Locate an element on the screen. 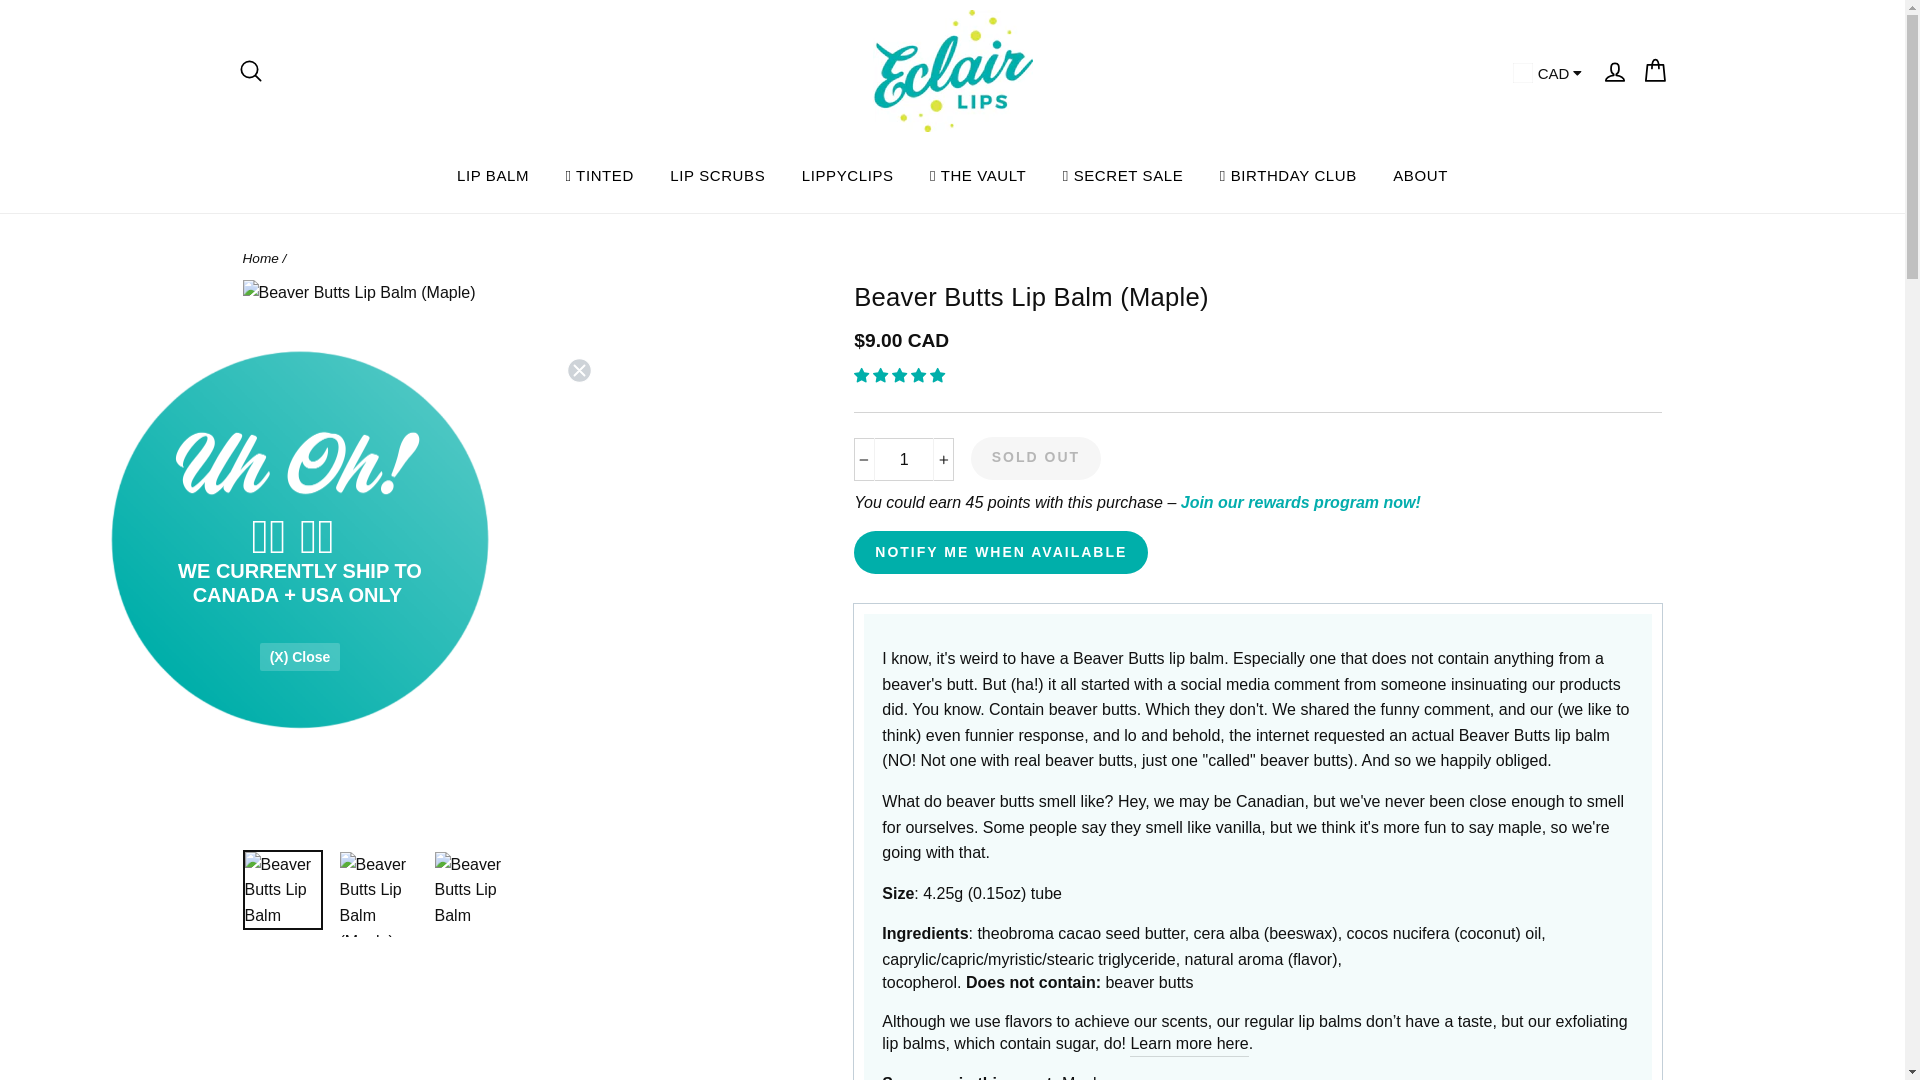  ABOUT is located at coordinates (1420, 174).